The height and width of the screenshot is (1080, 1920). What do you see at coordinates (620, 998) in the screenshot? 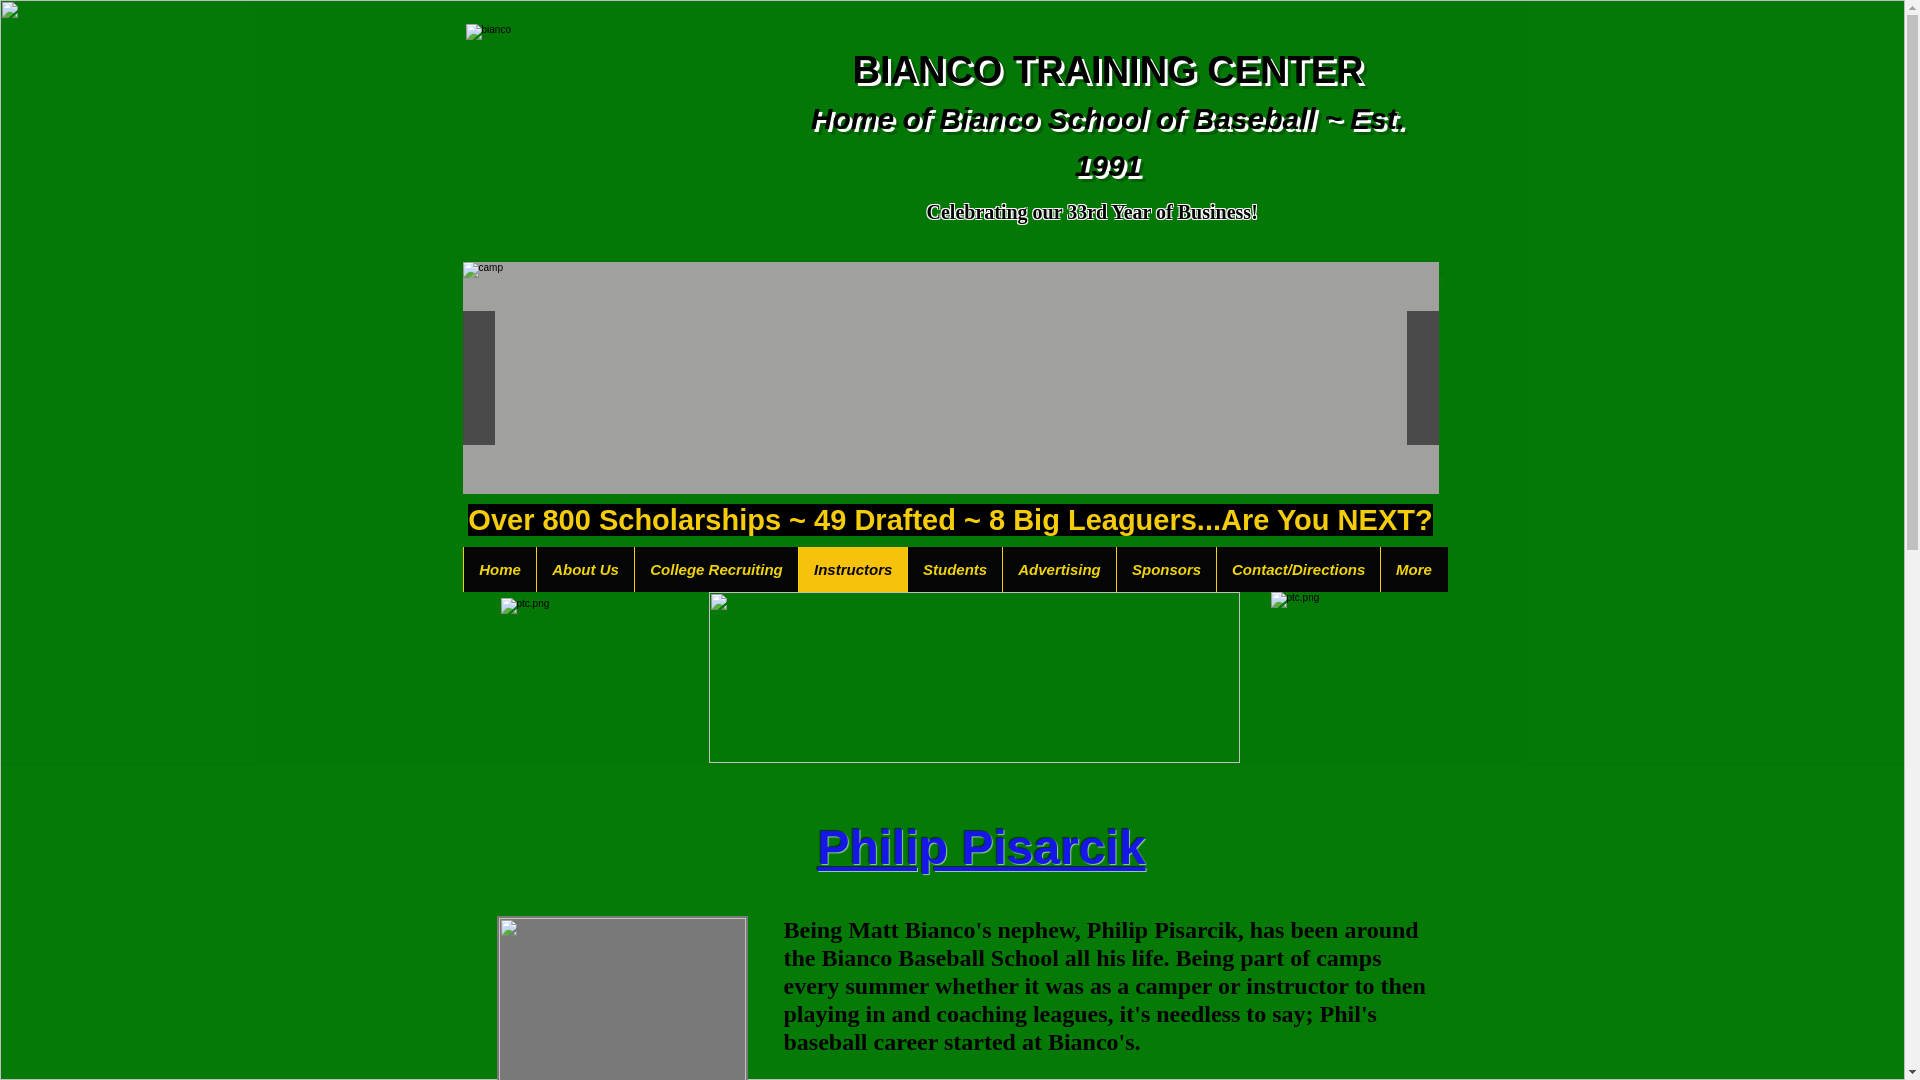
I see `philip.jpg` at bounding box center [620, 998].